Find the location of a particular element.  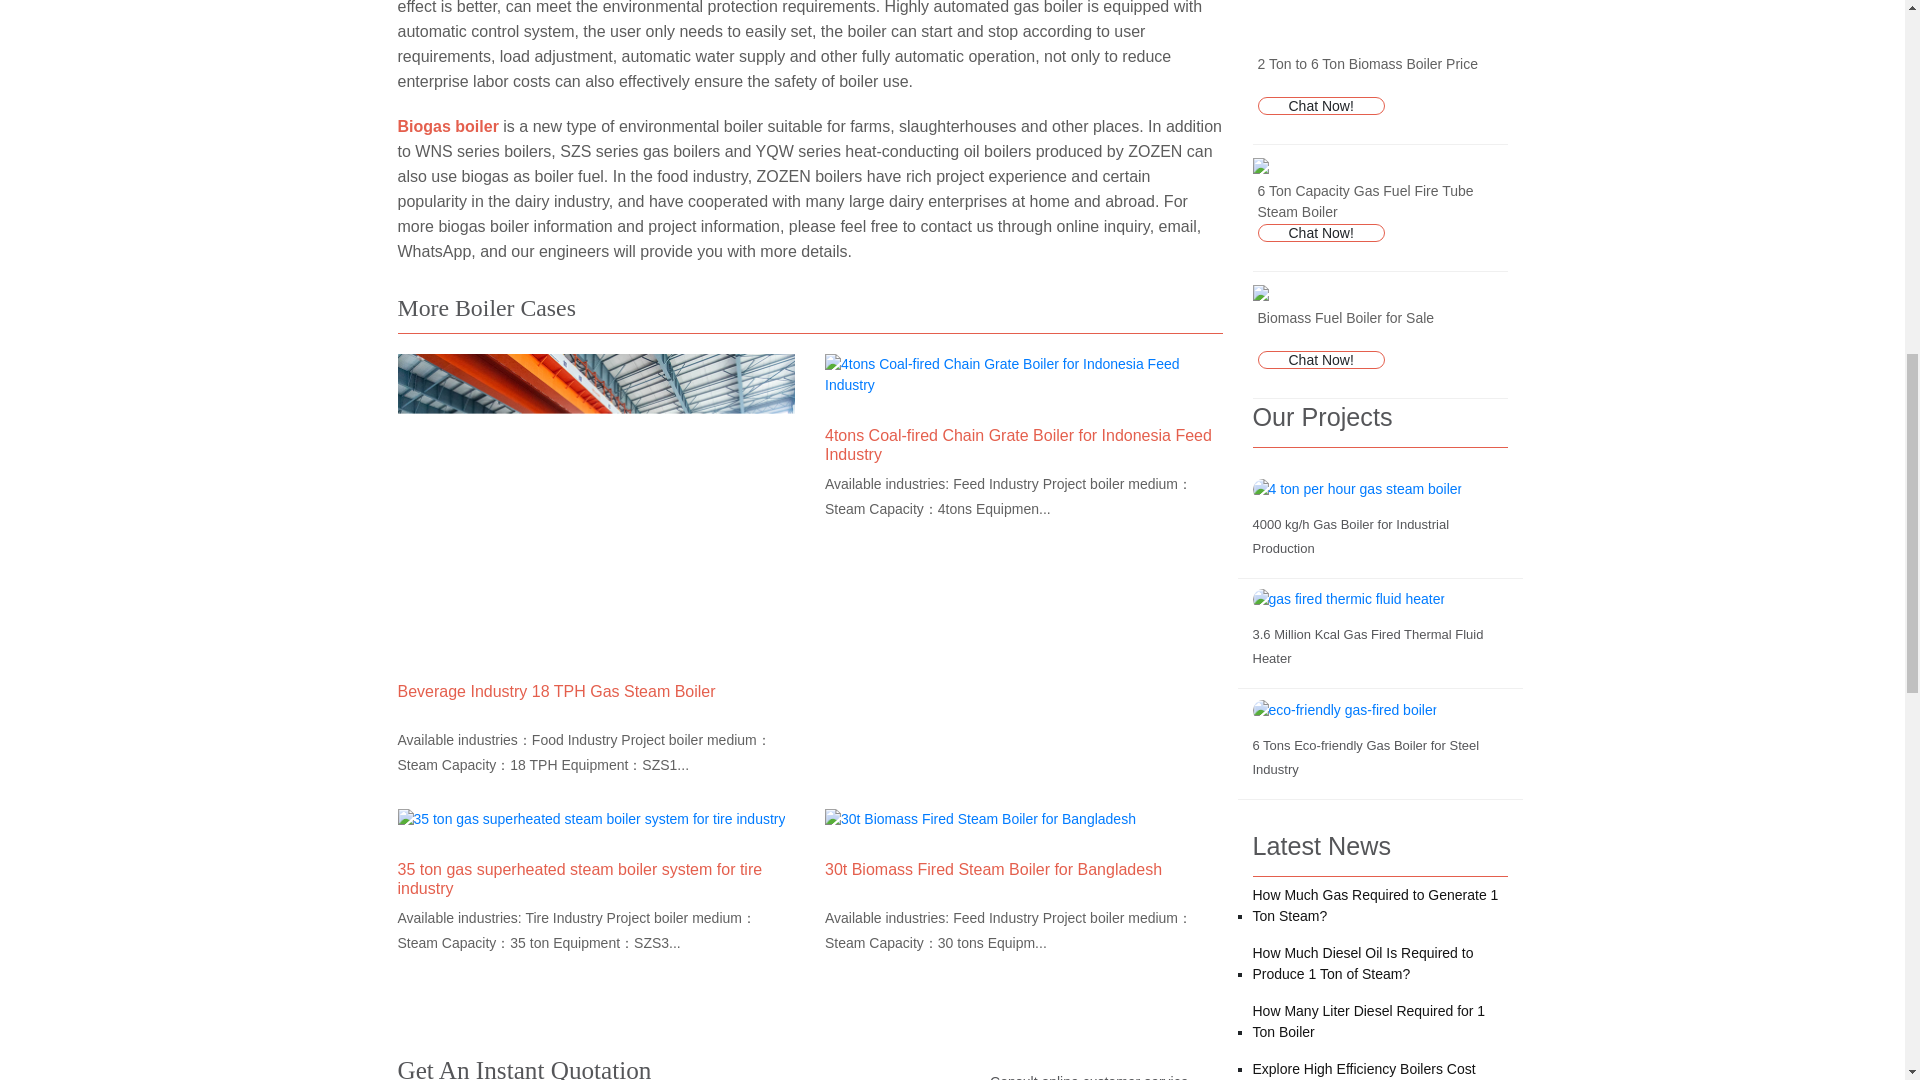

Beverage Industry 18 TPH Gas Steam Boiler is located at coordinates (556, 690).